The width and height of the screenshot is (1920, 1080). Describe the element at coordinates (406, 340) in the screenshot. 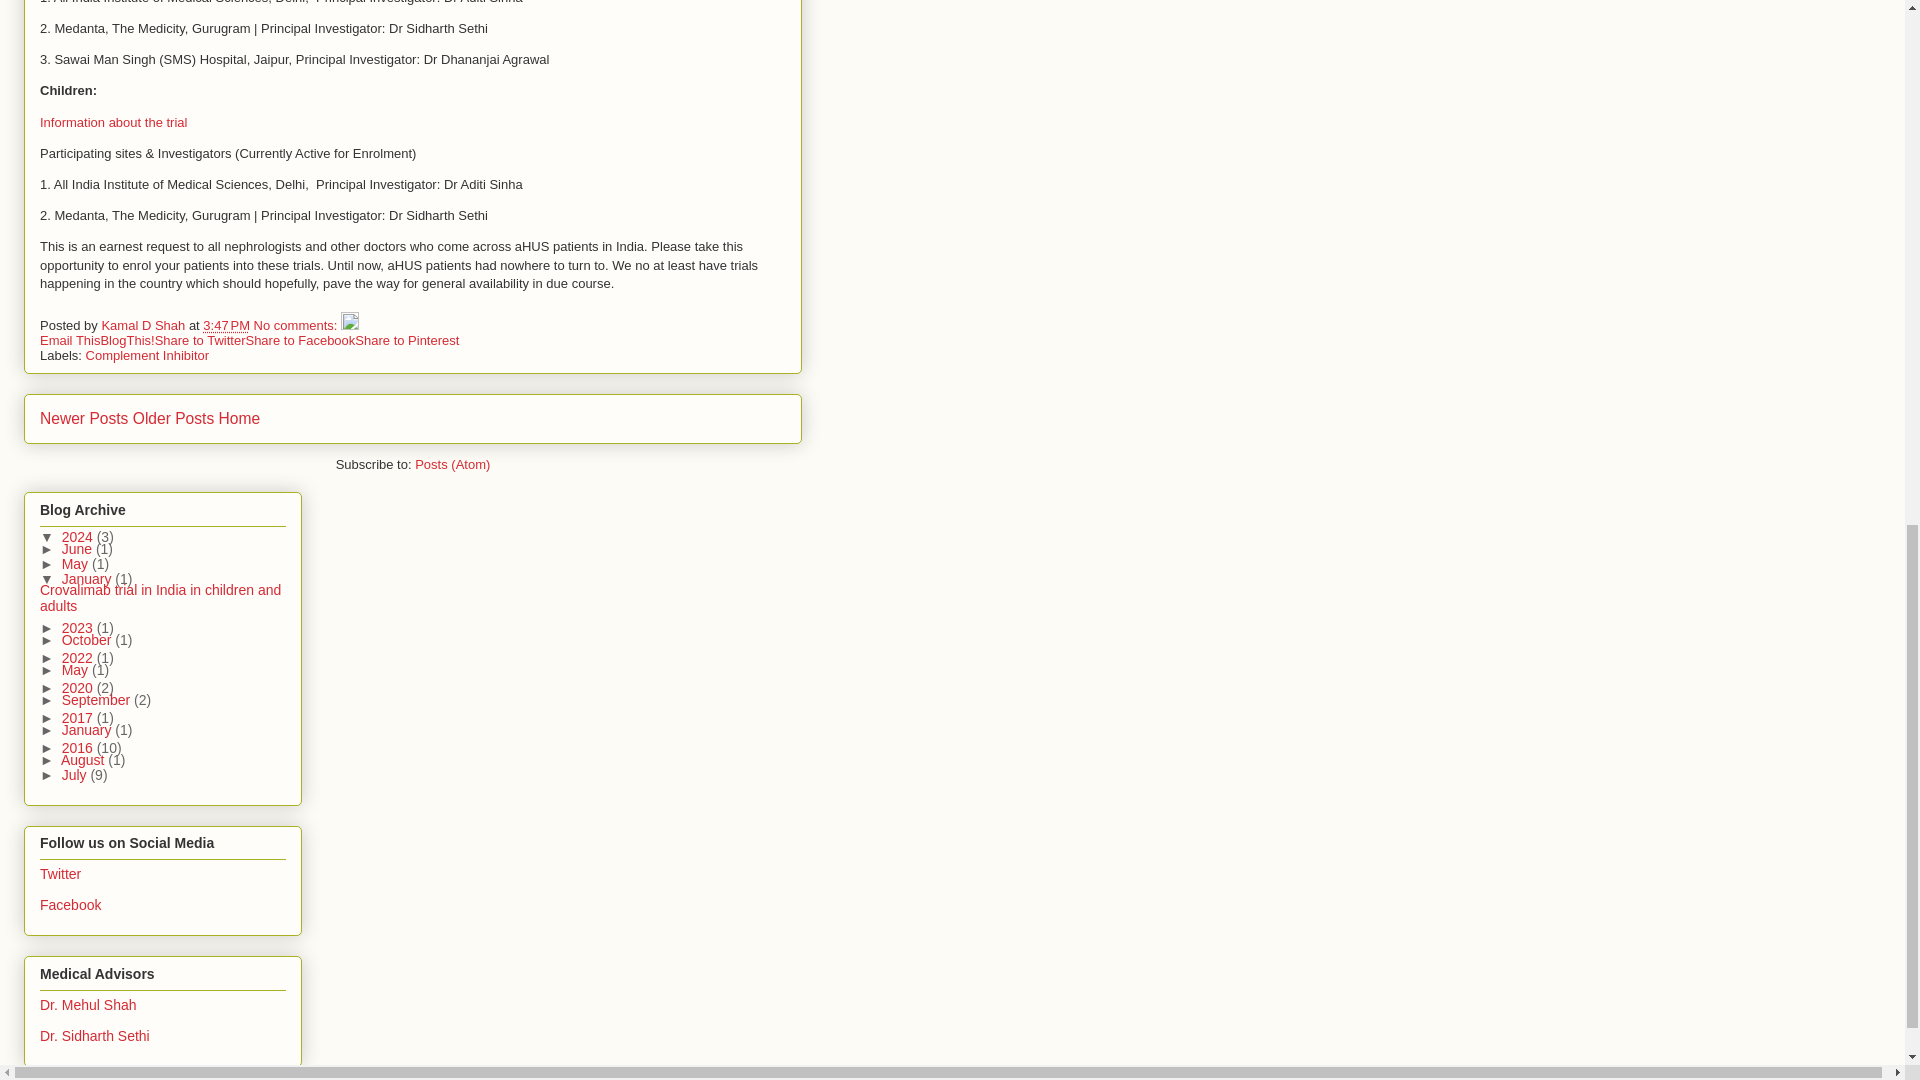

I see `Share to Pinterest` at that location.